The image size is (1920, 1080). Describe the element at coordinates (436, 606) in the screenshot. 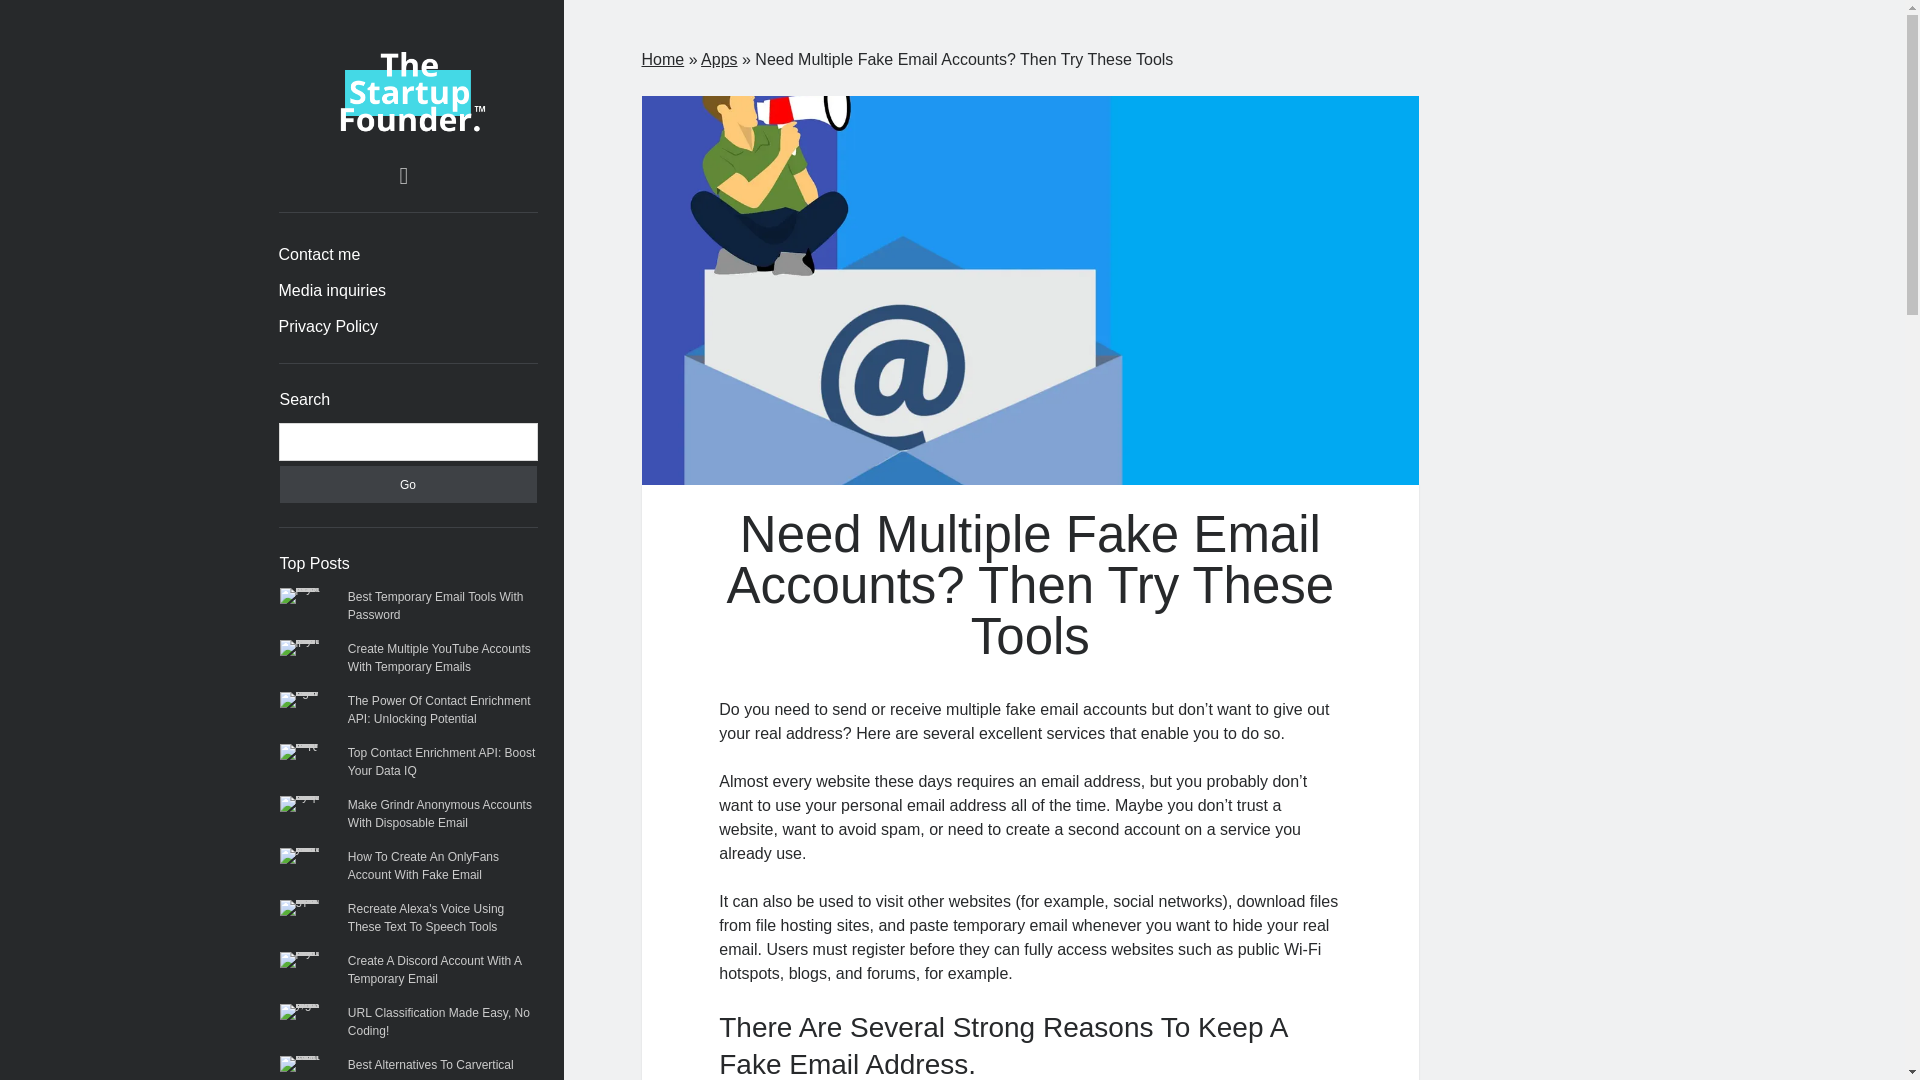

I see `Best Temporary Email Tools With Password` at that location.